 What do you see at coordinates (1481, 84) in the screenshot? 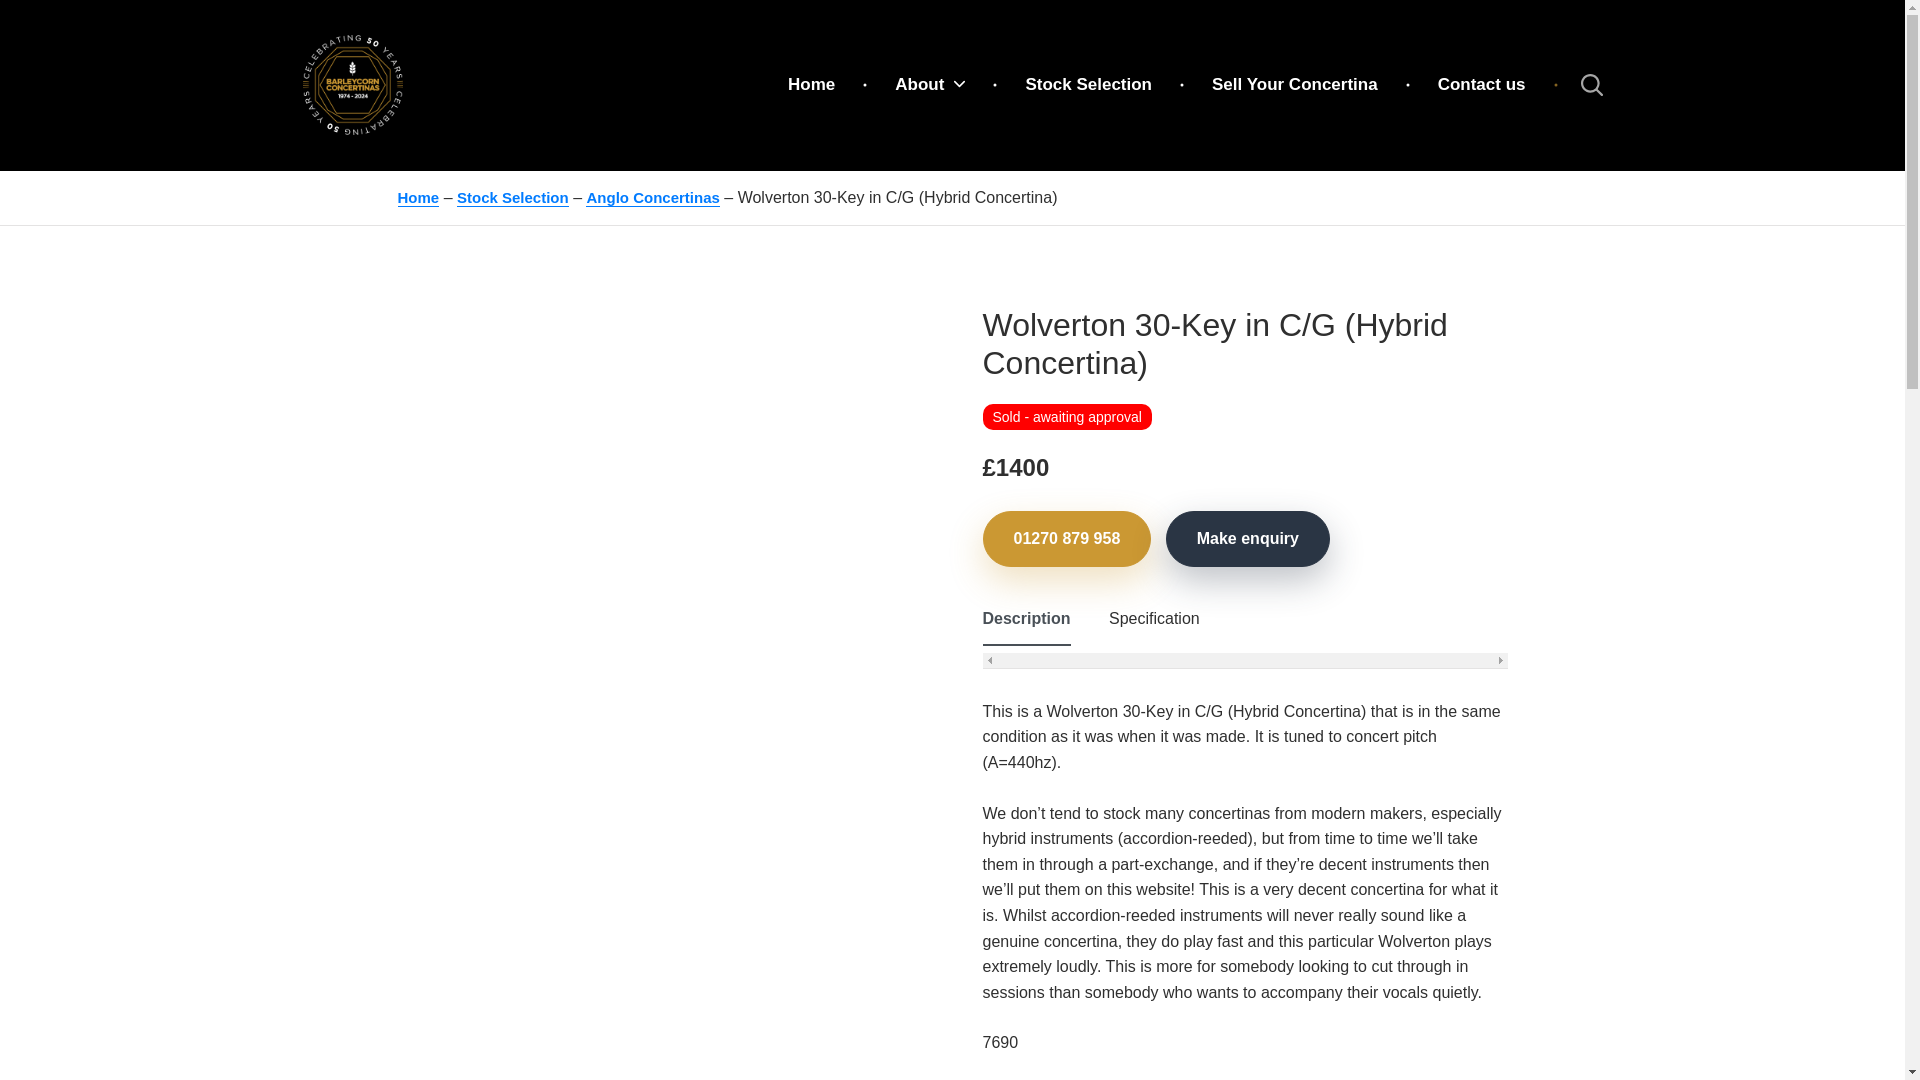
I see `Contact us` at bounding box center [1481, 84].